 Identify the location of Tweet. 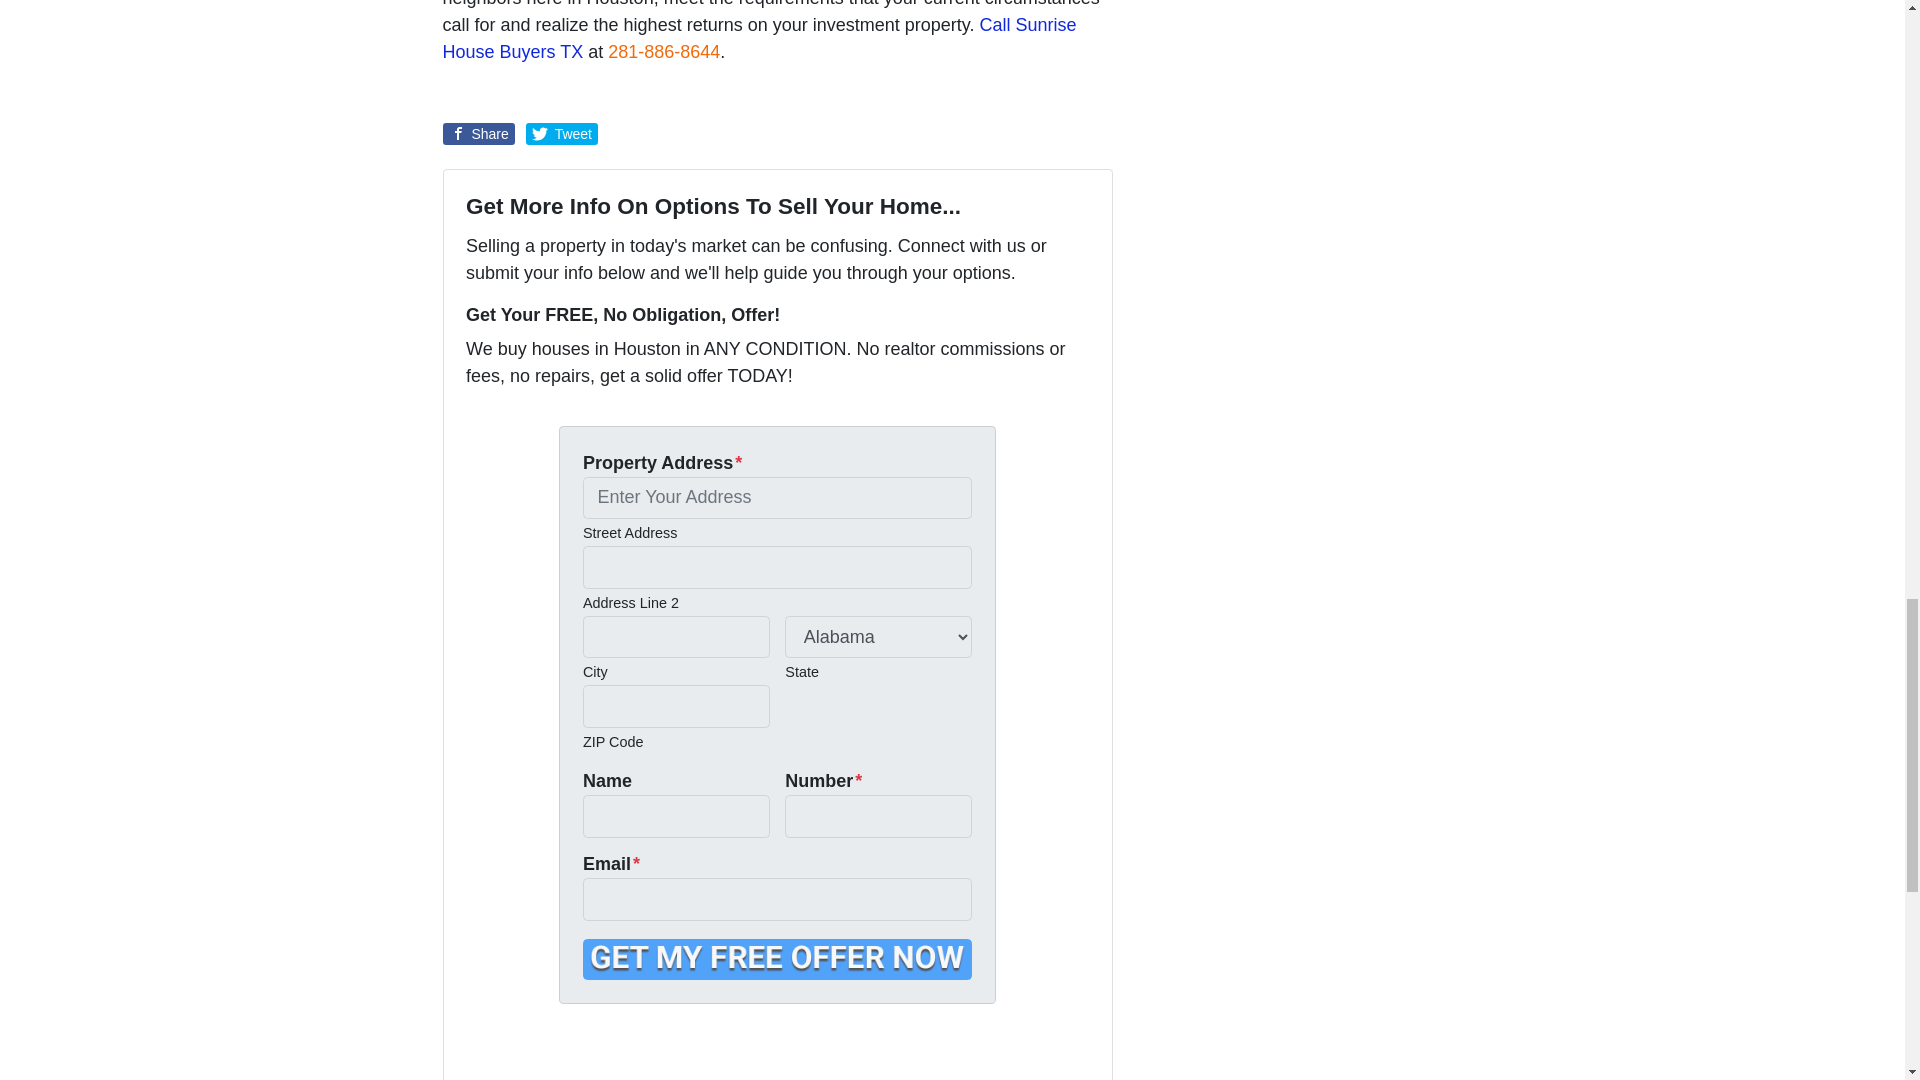
(562, 134).